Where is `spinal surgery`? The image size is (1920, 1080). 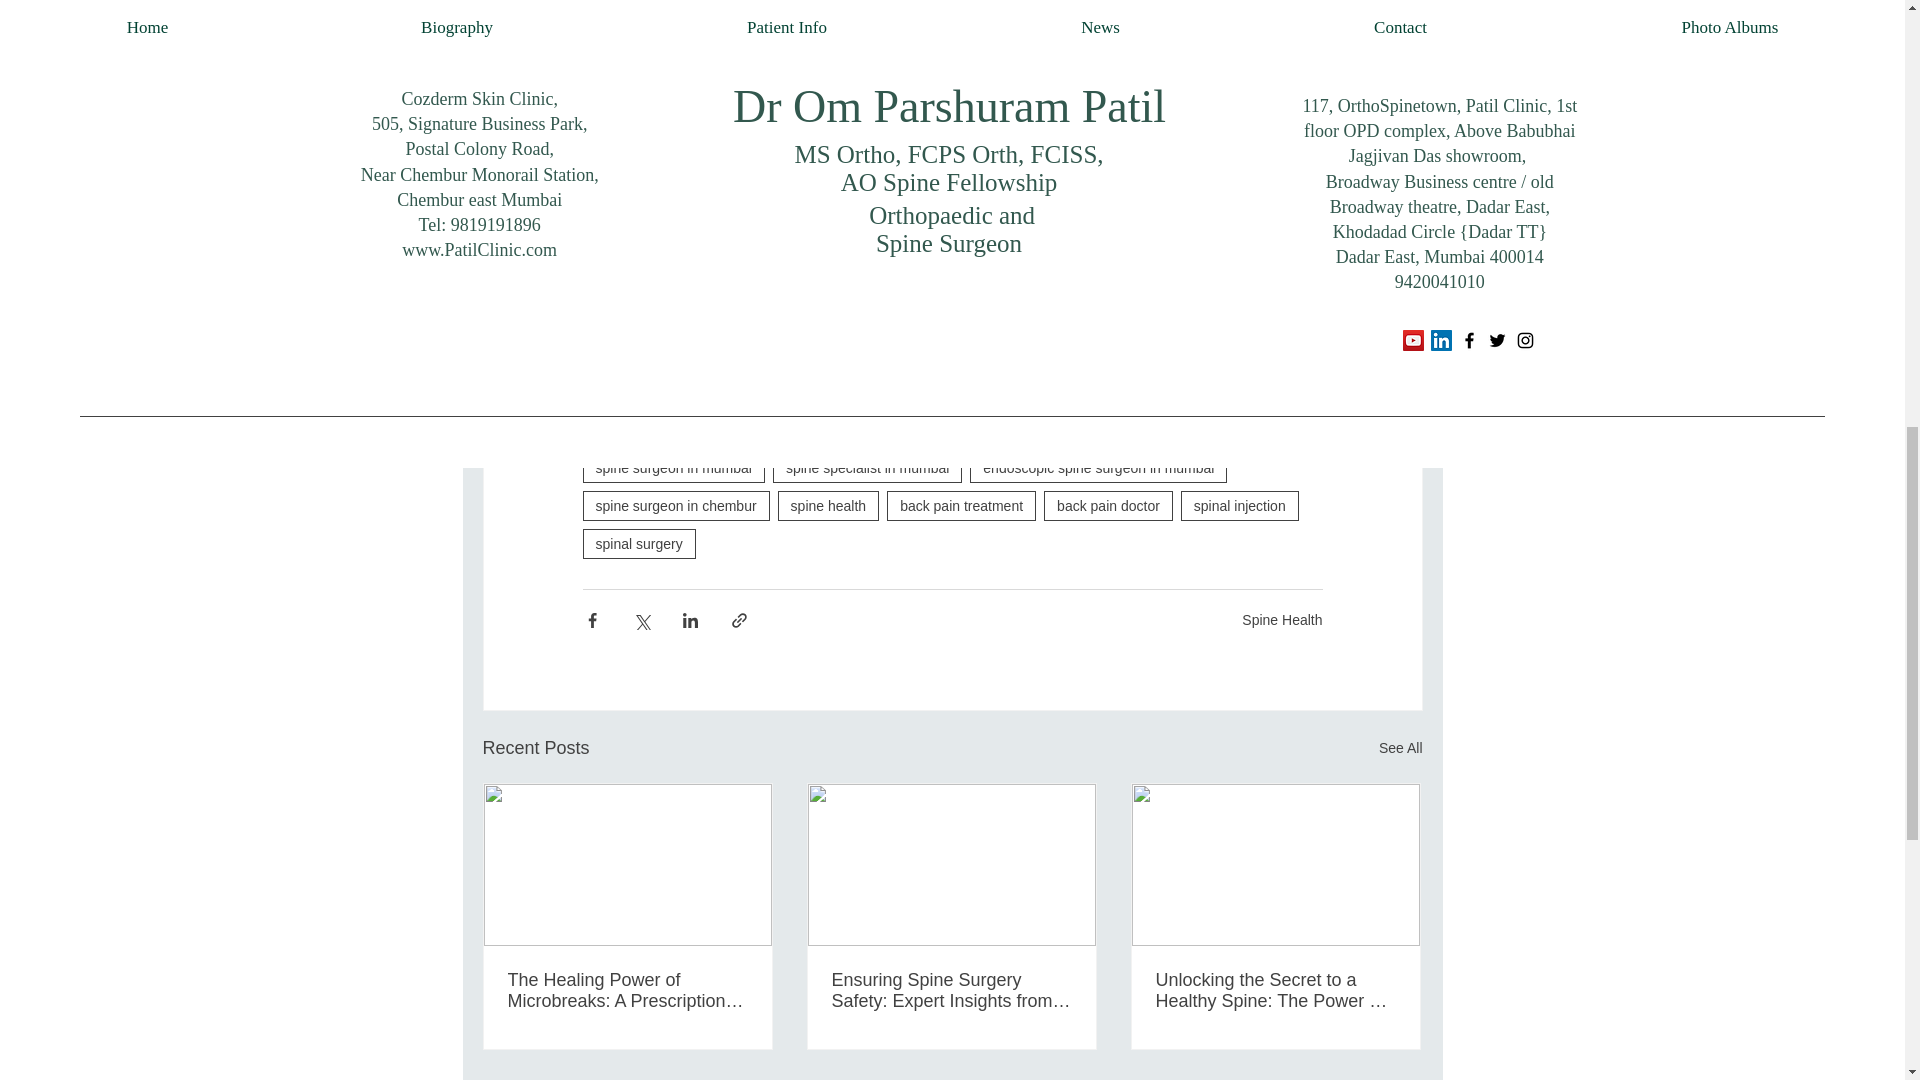 spinal surgery is located at coordinates (638, 544).